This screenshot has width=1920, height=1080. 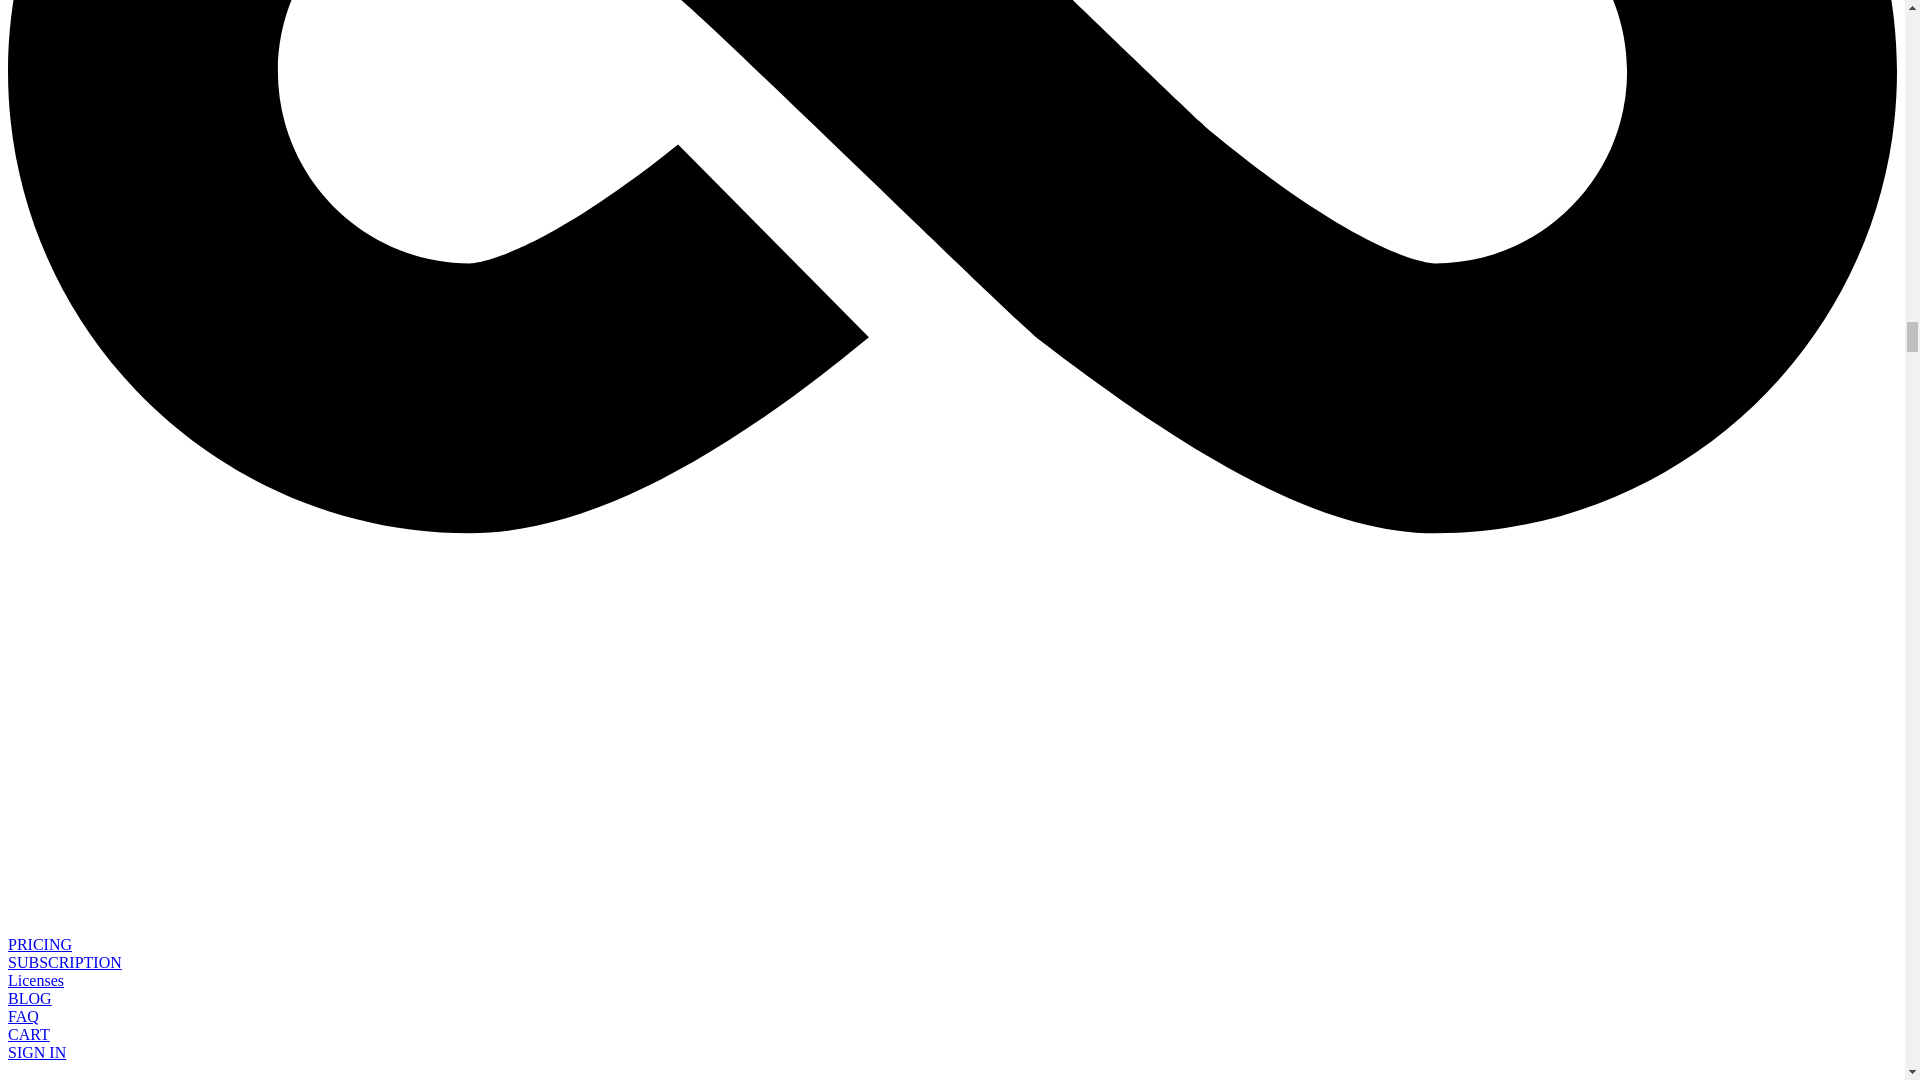 What do you see at coordinates (64, 962) in the screenshot?
I see `SUBSCRIPTION` at bounding box center [64, 962].